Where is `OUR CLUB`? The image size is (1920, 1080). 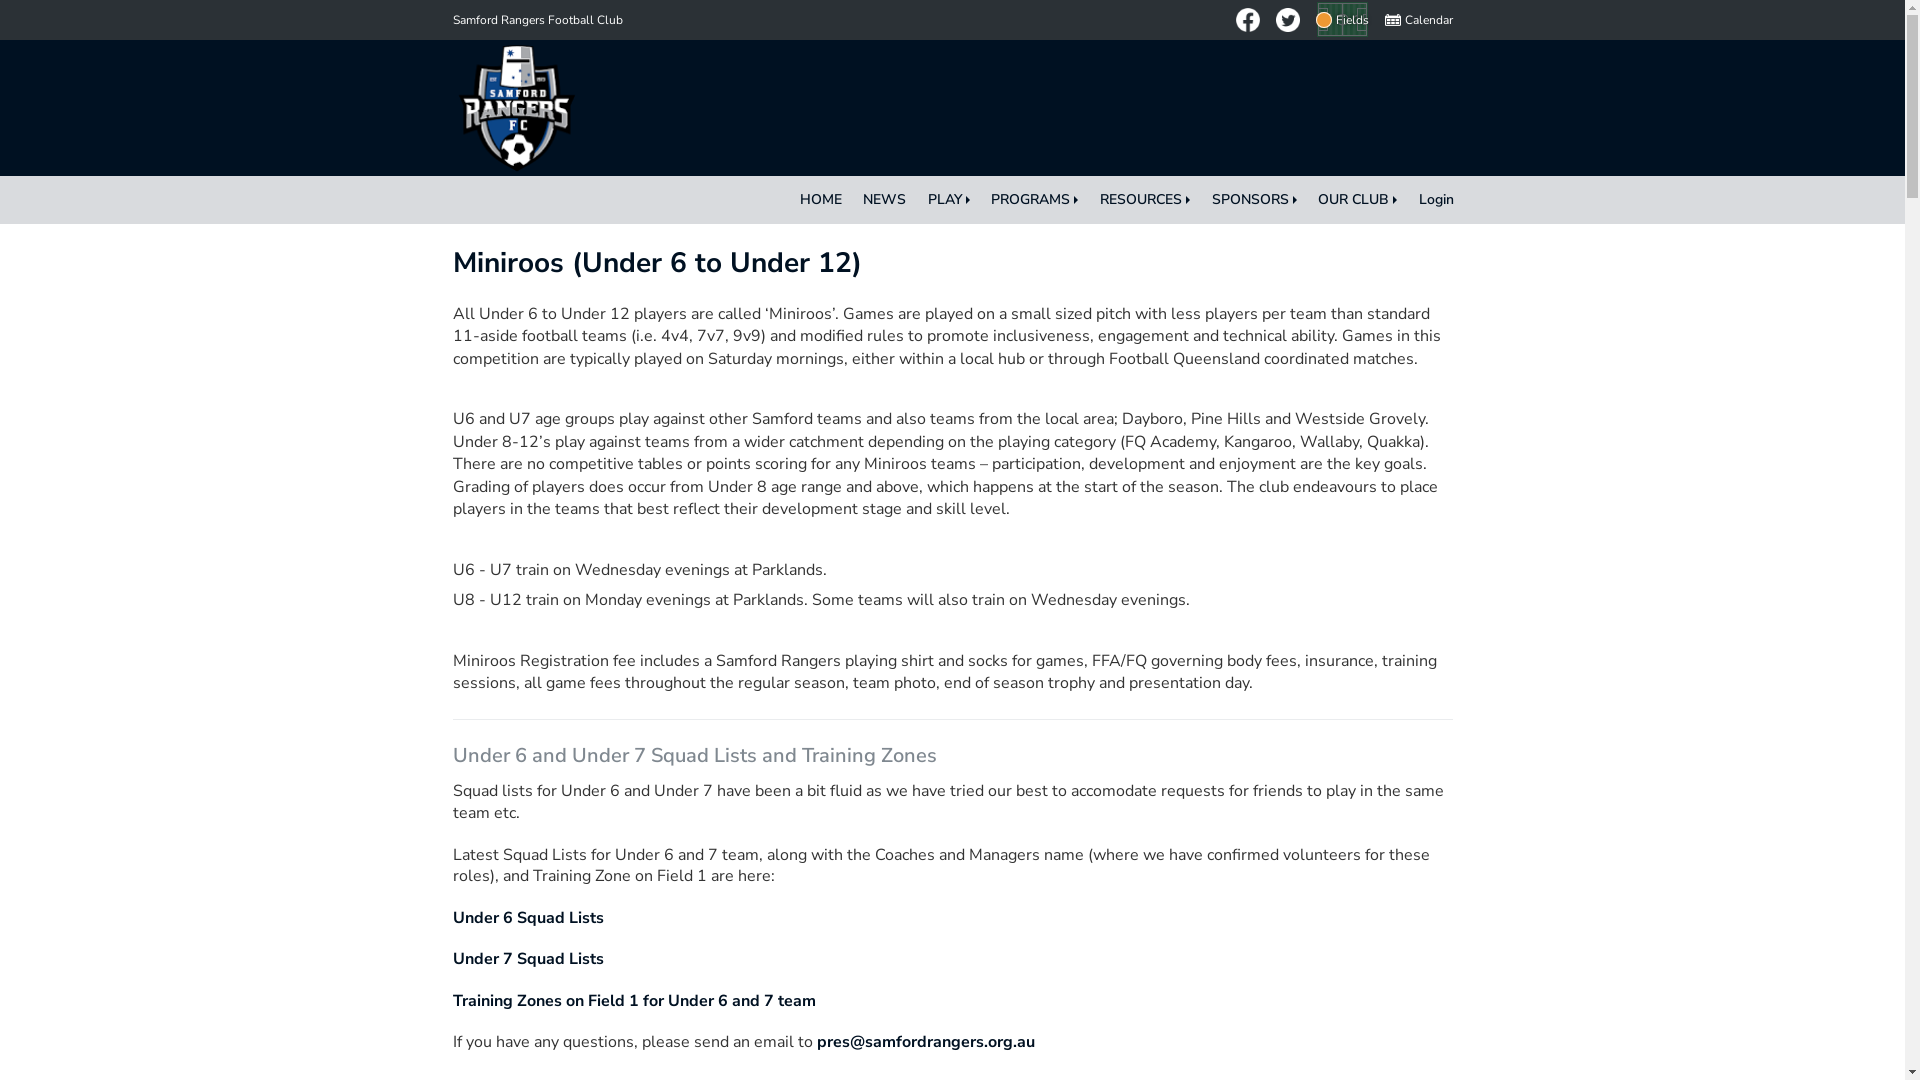 OUR CLUB is located at coordinates (1358, 200).